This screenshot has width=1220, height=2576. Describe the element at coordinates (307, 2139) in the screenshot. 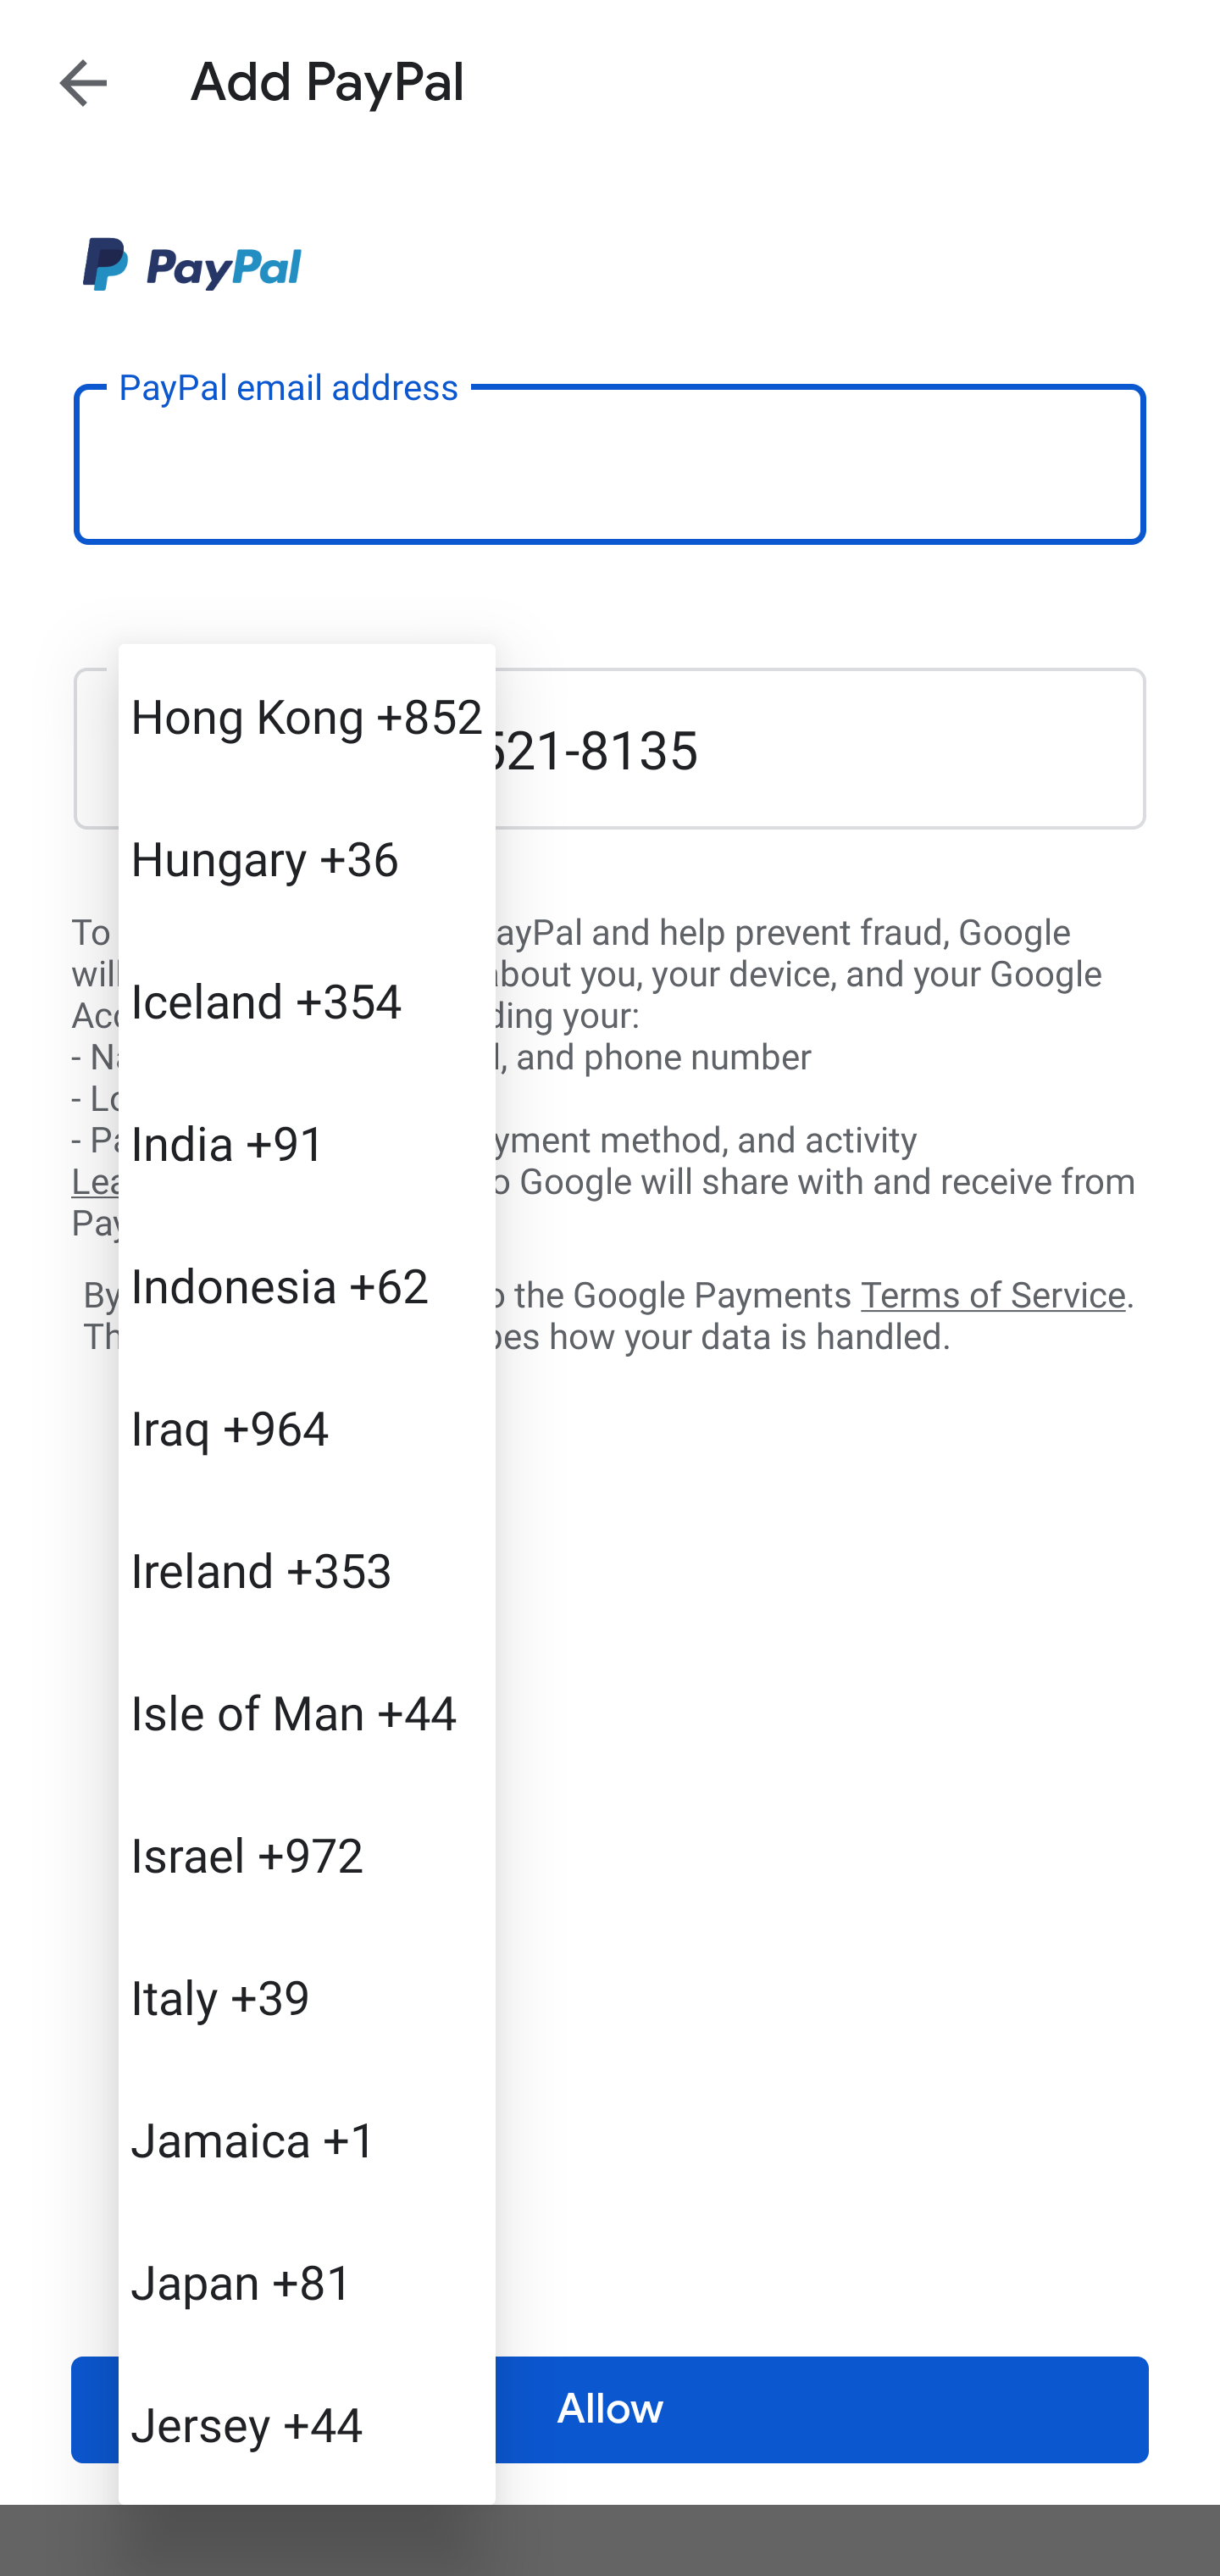

I see `Jamaica +1` at that location.